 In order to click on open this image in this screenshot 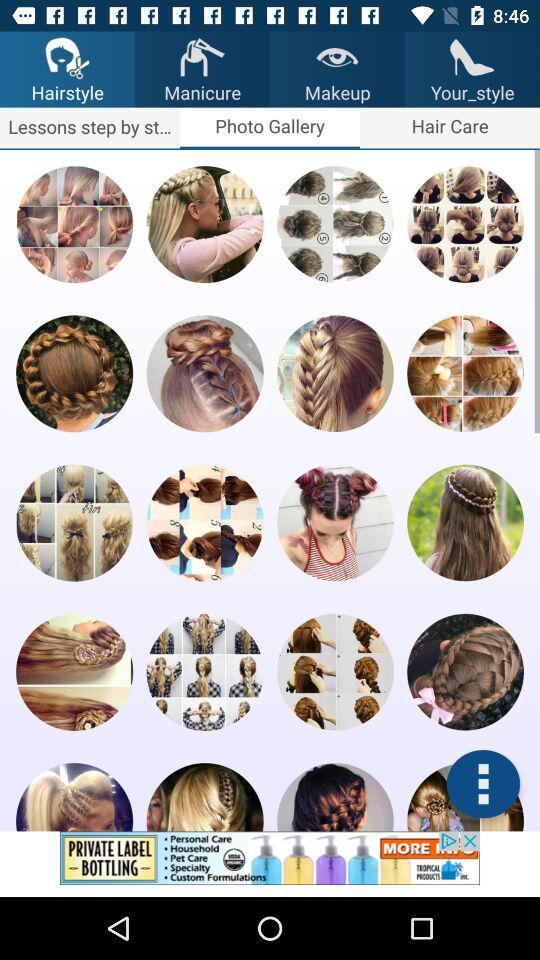, I will do `click(204, 522)`.